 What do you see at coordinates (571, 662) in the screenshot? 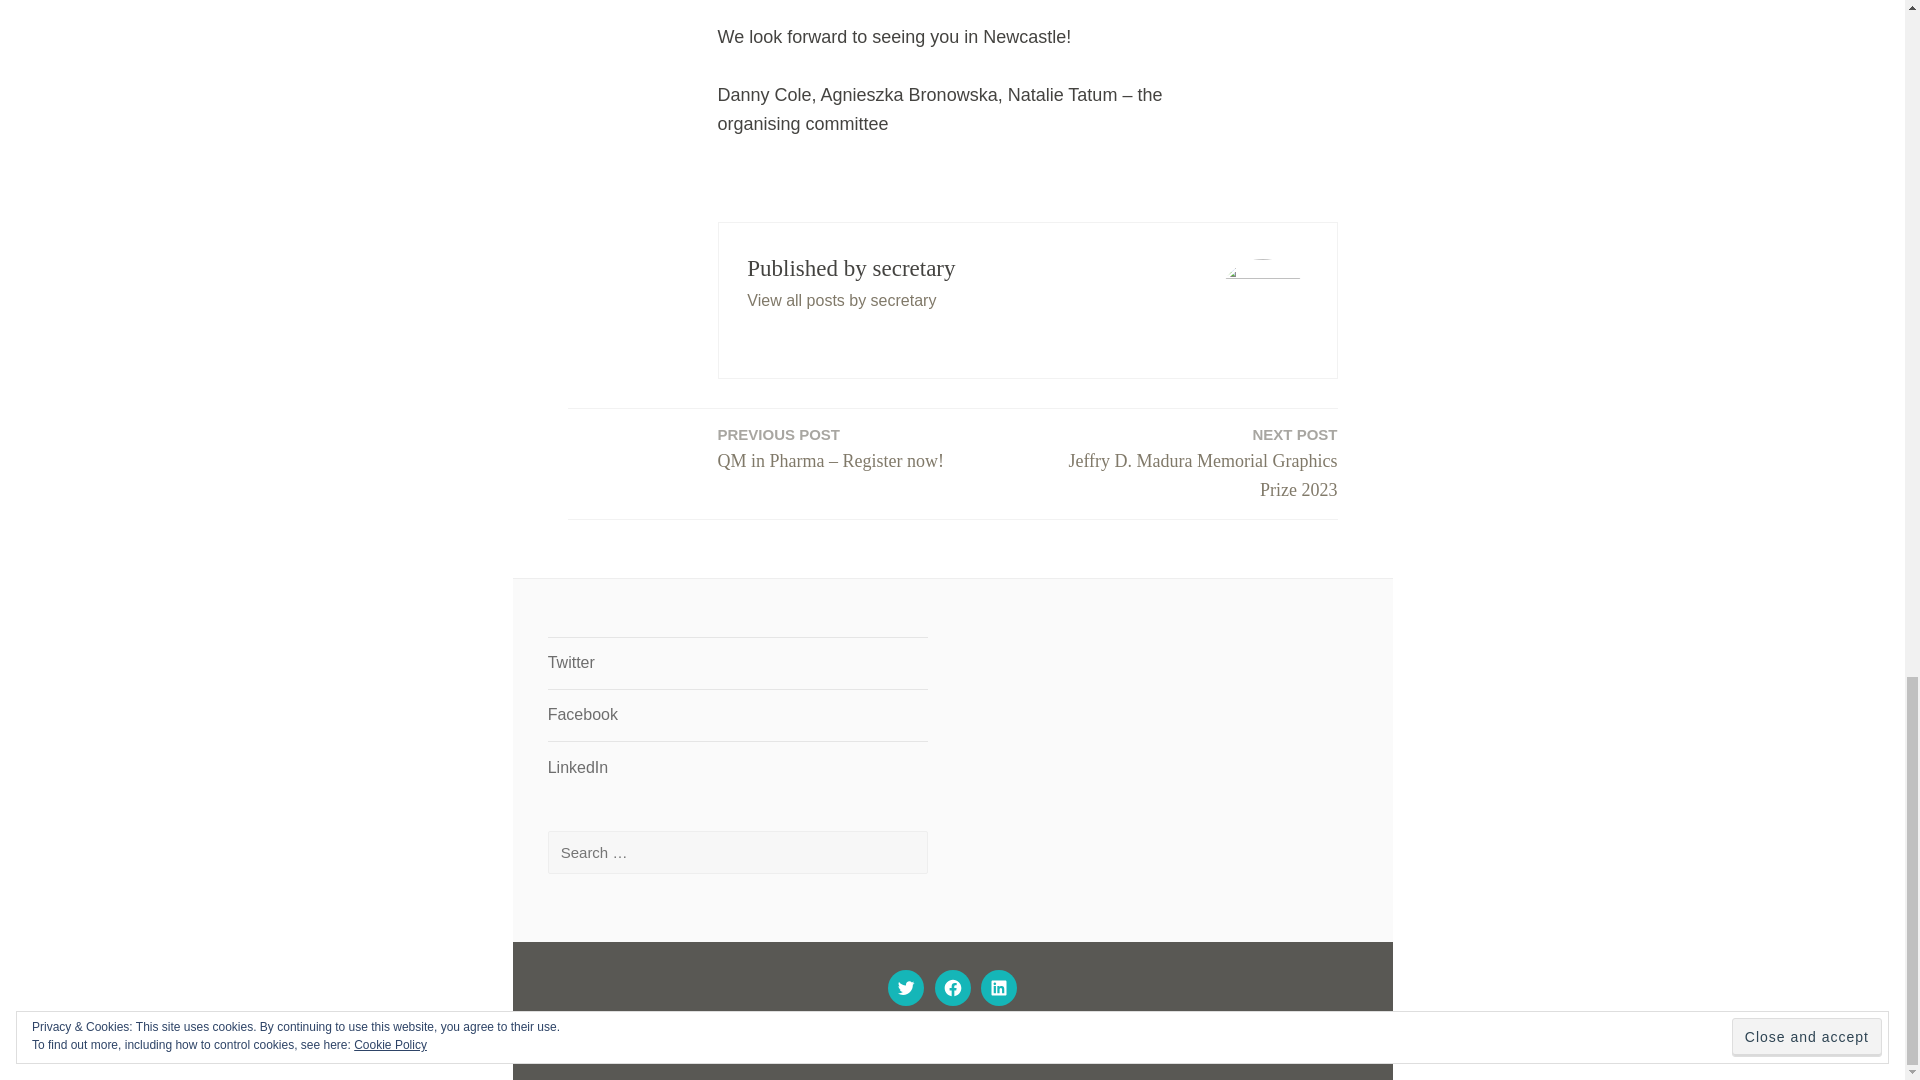
I see `View all posts by secretary` at bounding box center [571, 662].